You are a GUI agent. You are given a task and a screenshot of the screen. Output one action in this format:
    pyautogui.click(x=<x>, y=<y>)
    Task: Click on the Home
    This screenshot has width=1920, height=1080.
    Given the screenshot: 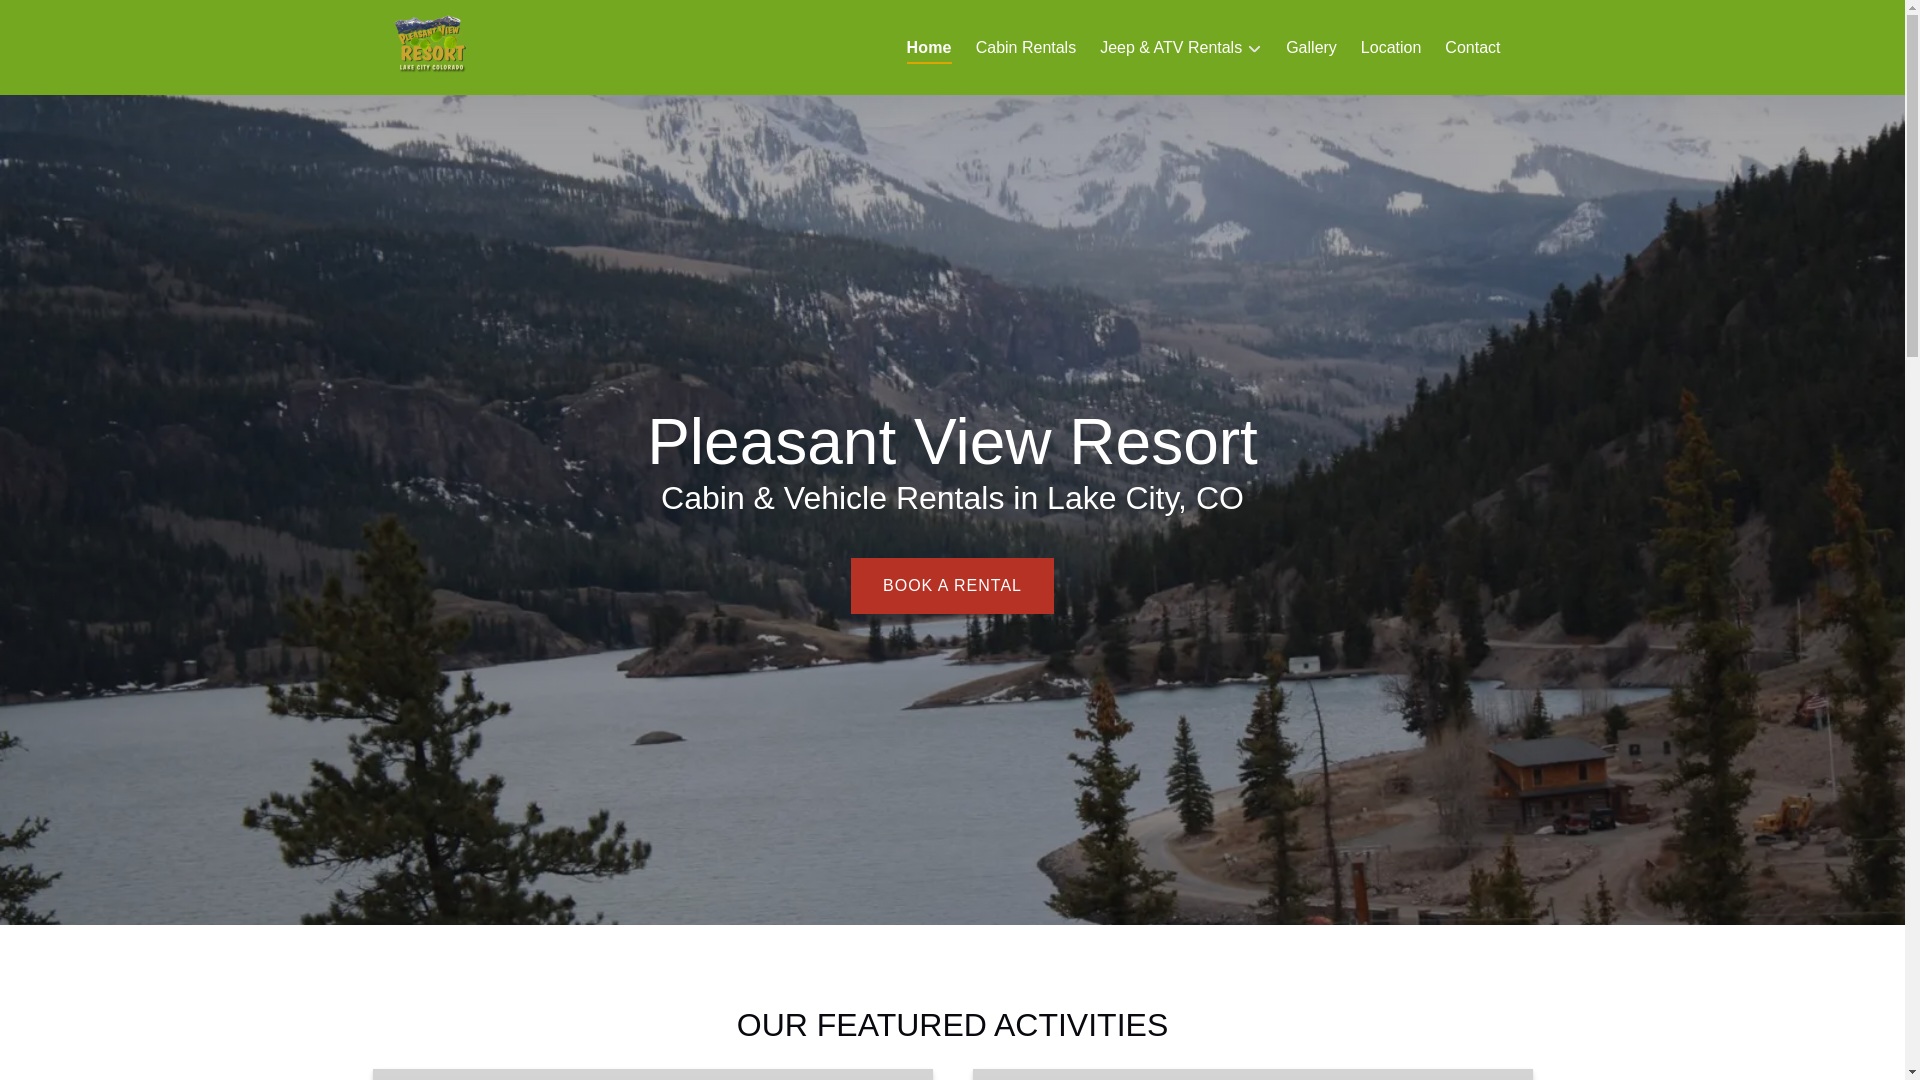 What is the action you would take?
    pyautogui.click(x=928, y=48)
    